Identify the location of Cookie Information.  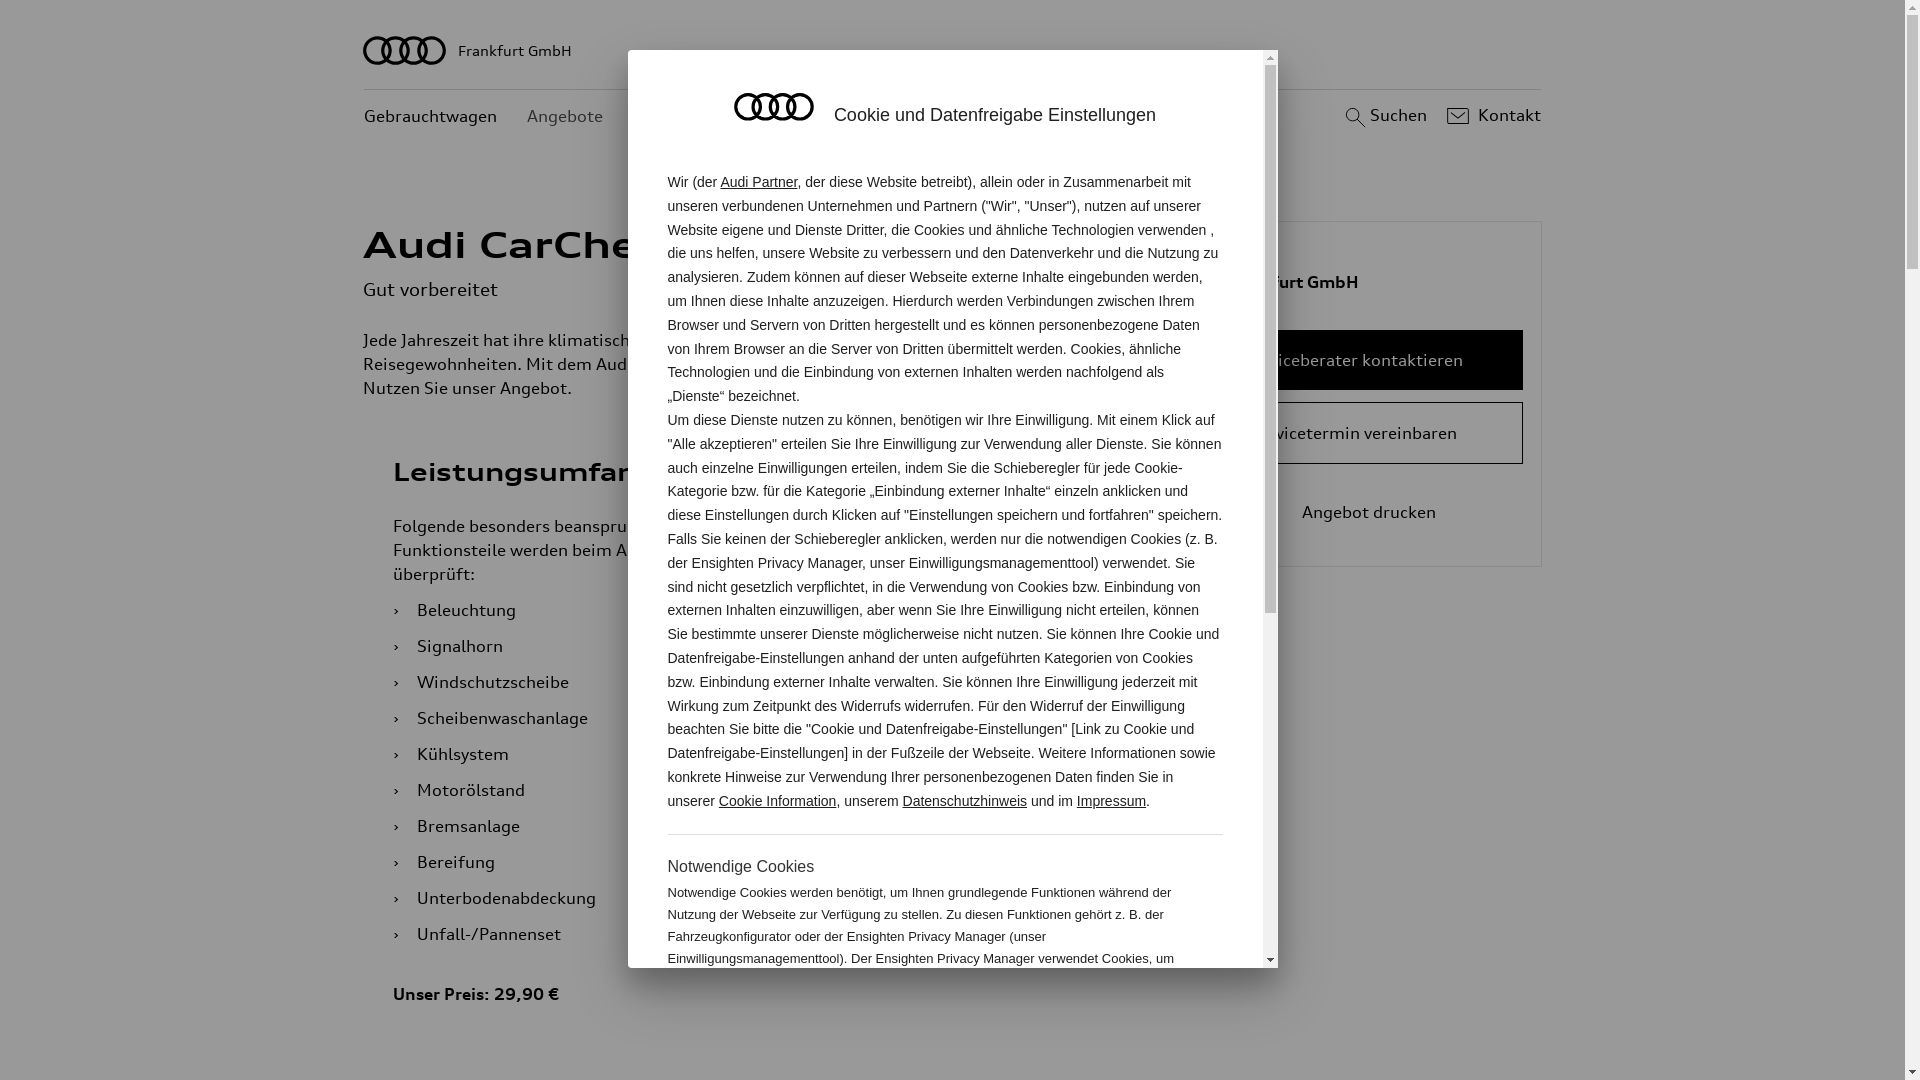
(1118, 1024).